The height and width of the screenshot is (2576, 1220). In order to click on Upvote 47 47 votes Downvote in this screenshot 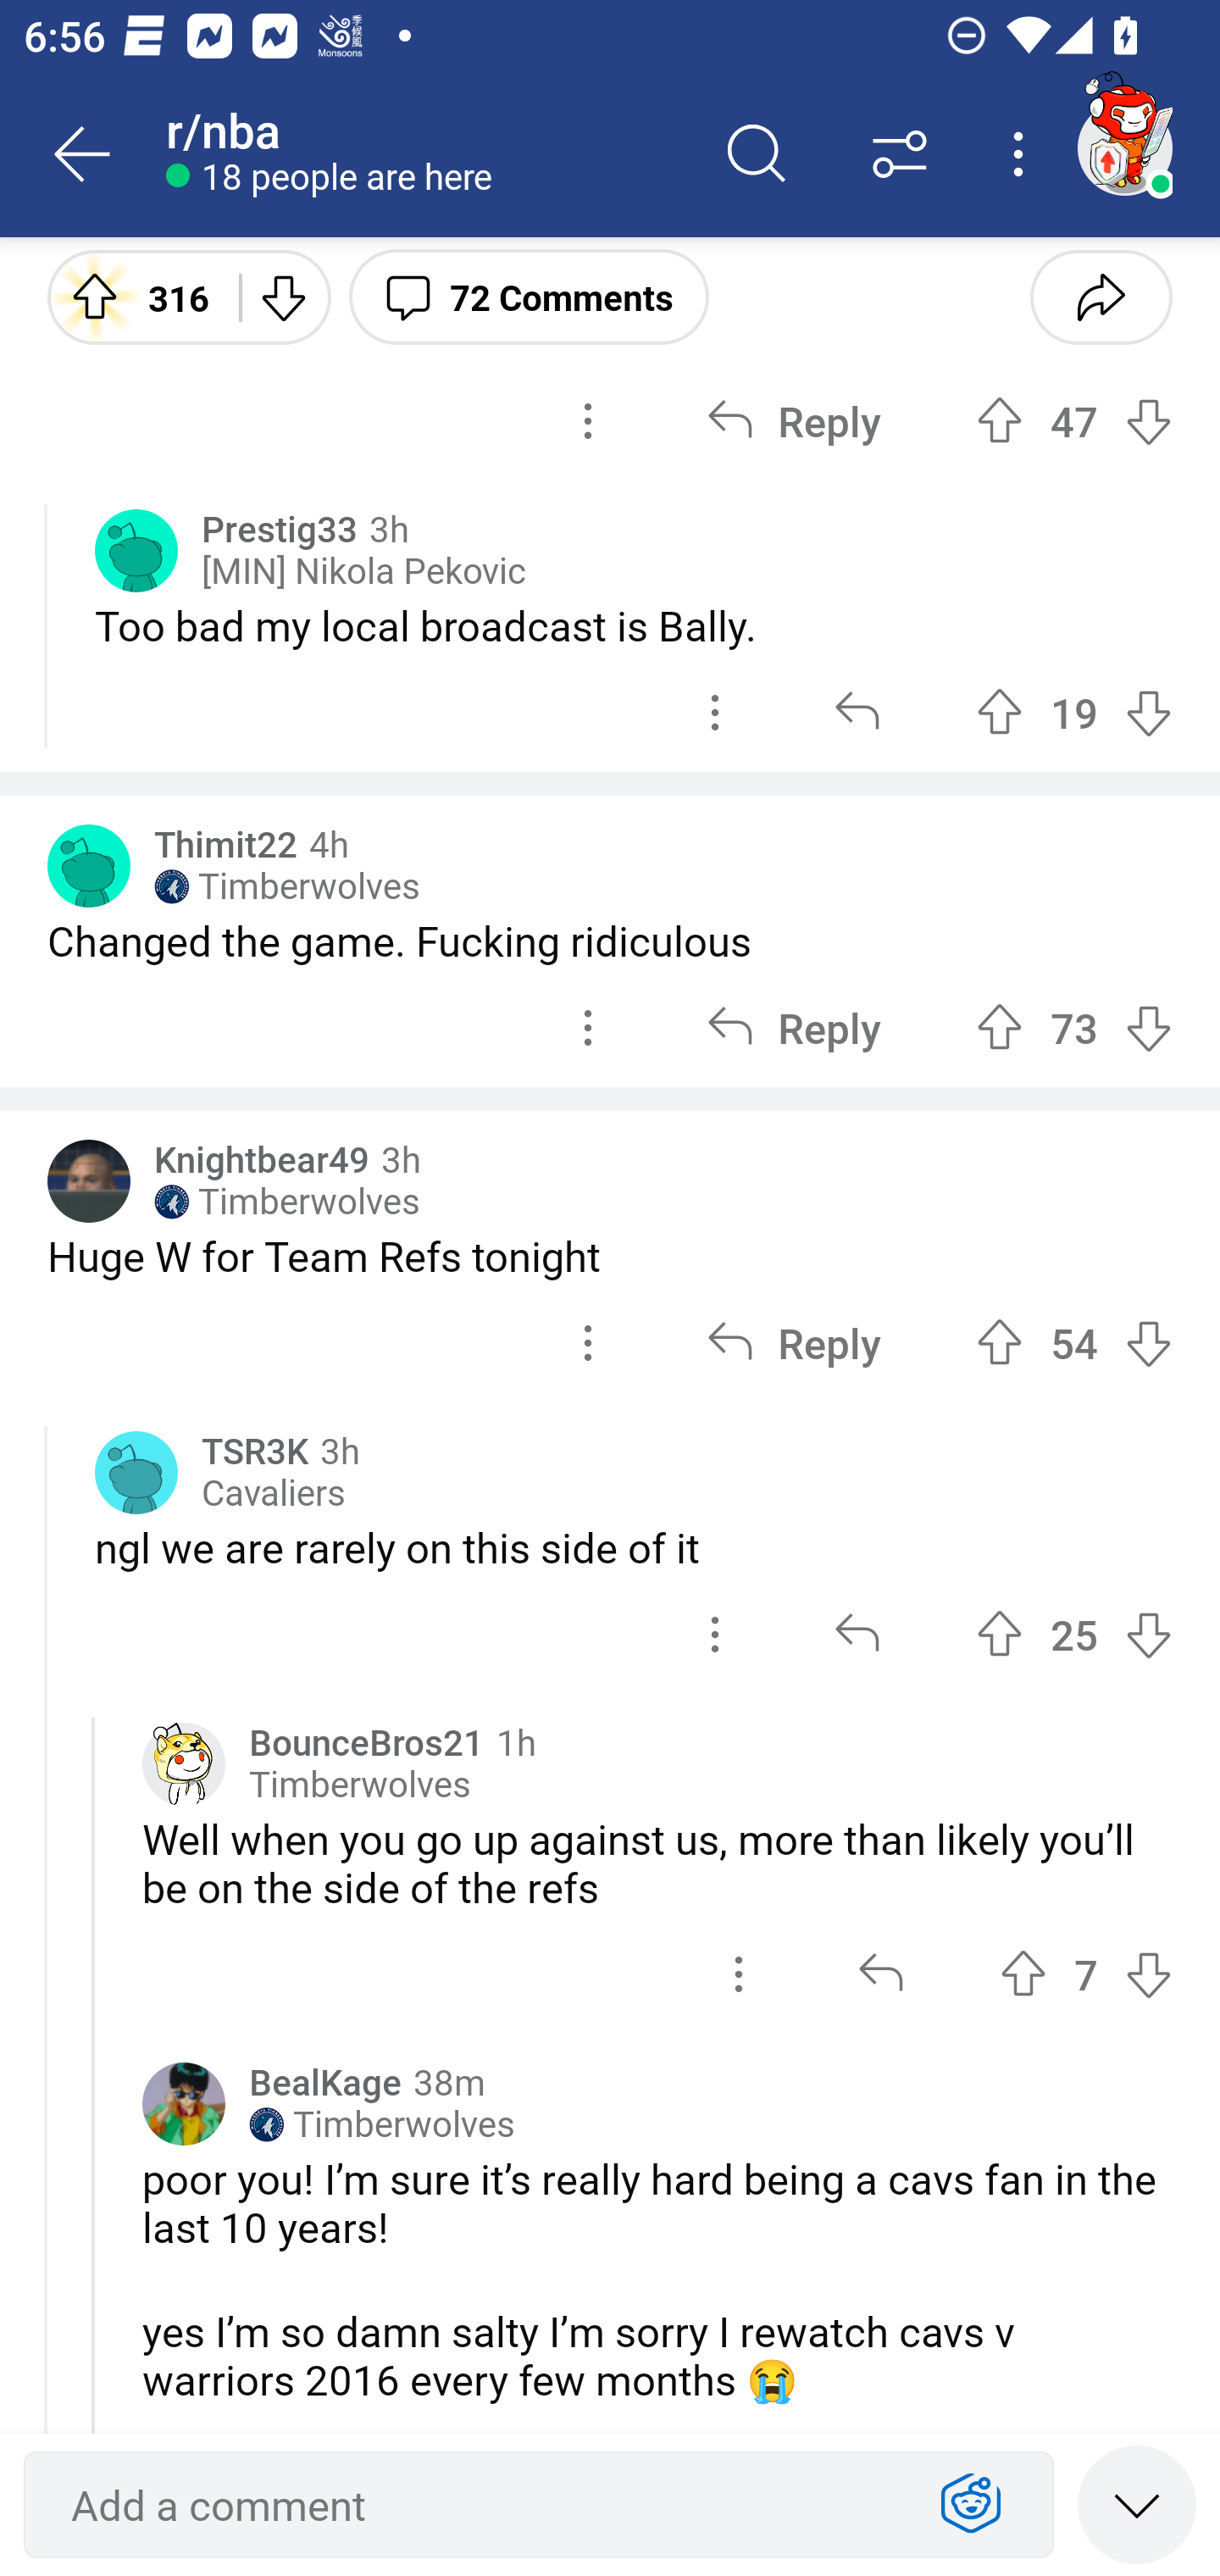, I will do `click(1074, 420)`.